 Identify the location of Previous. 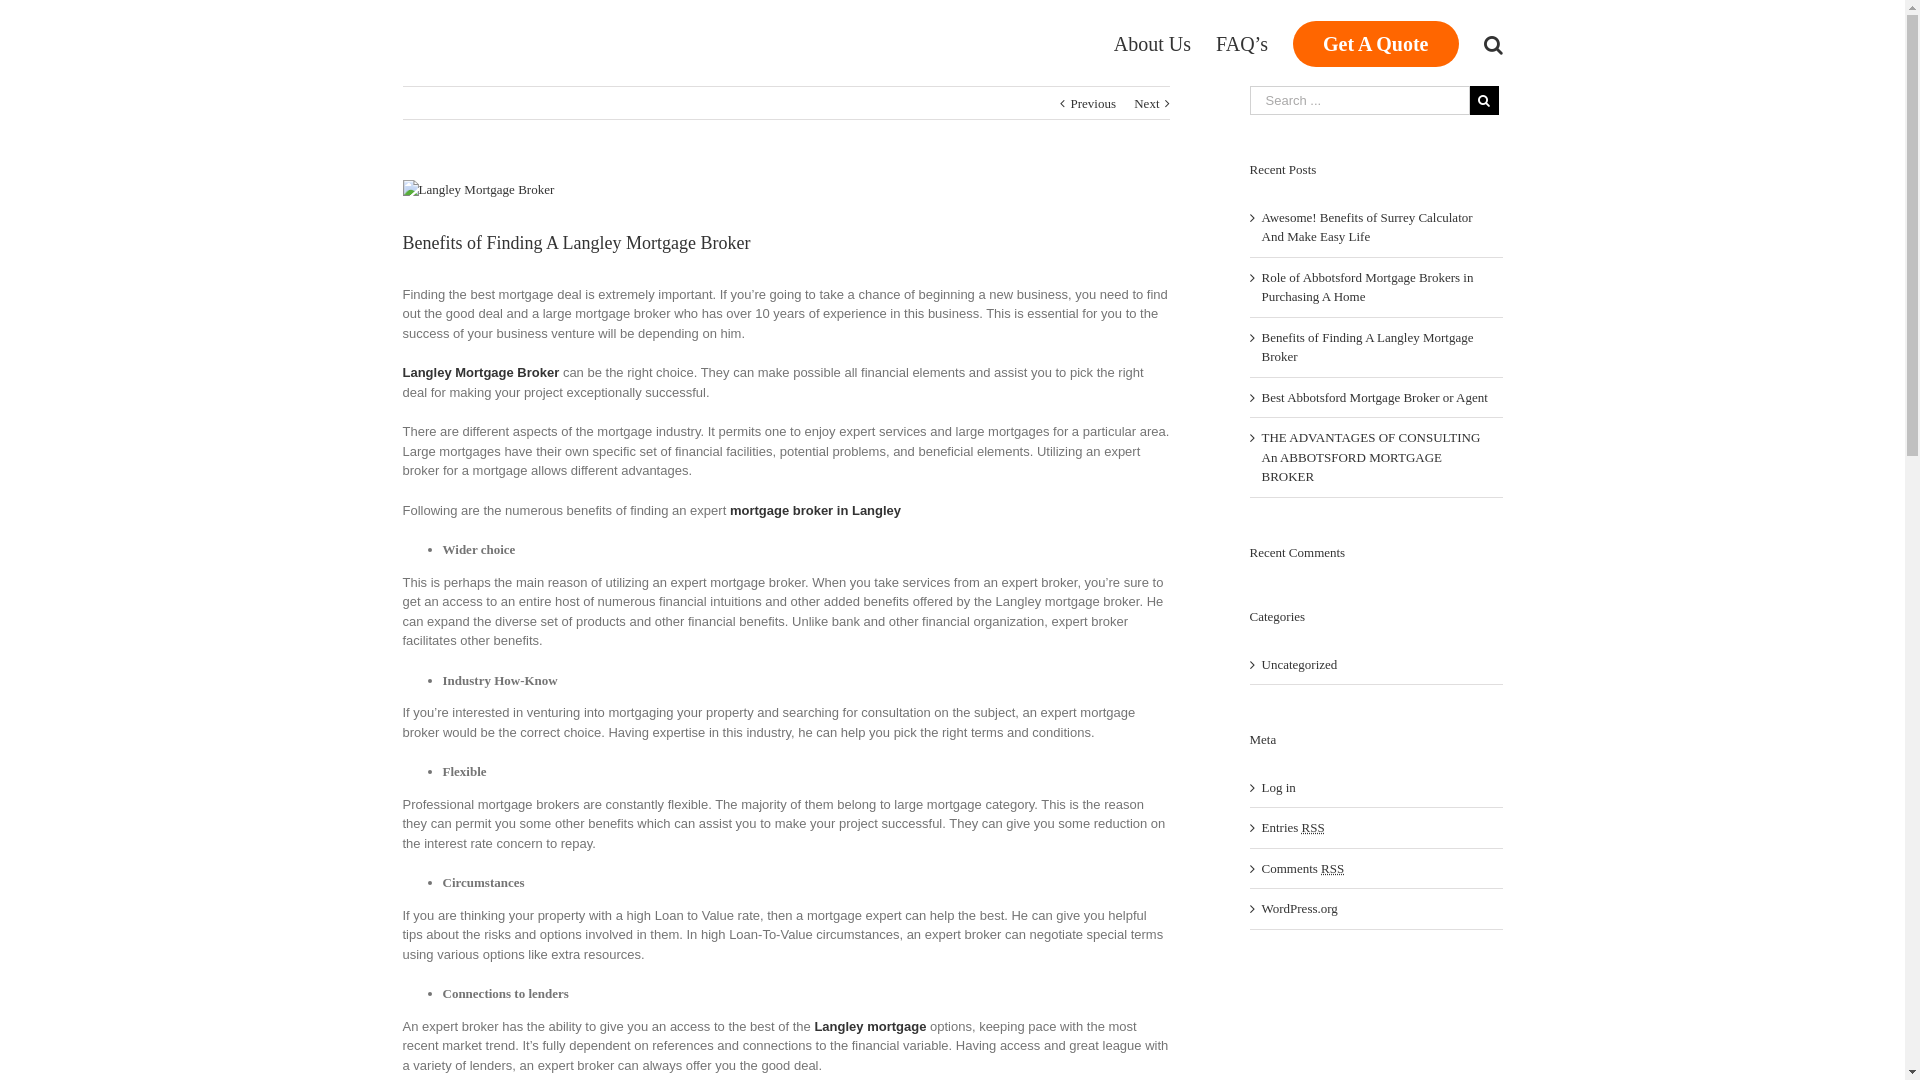
(1093, 104).